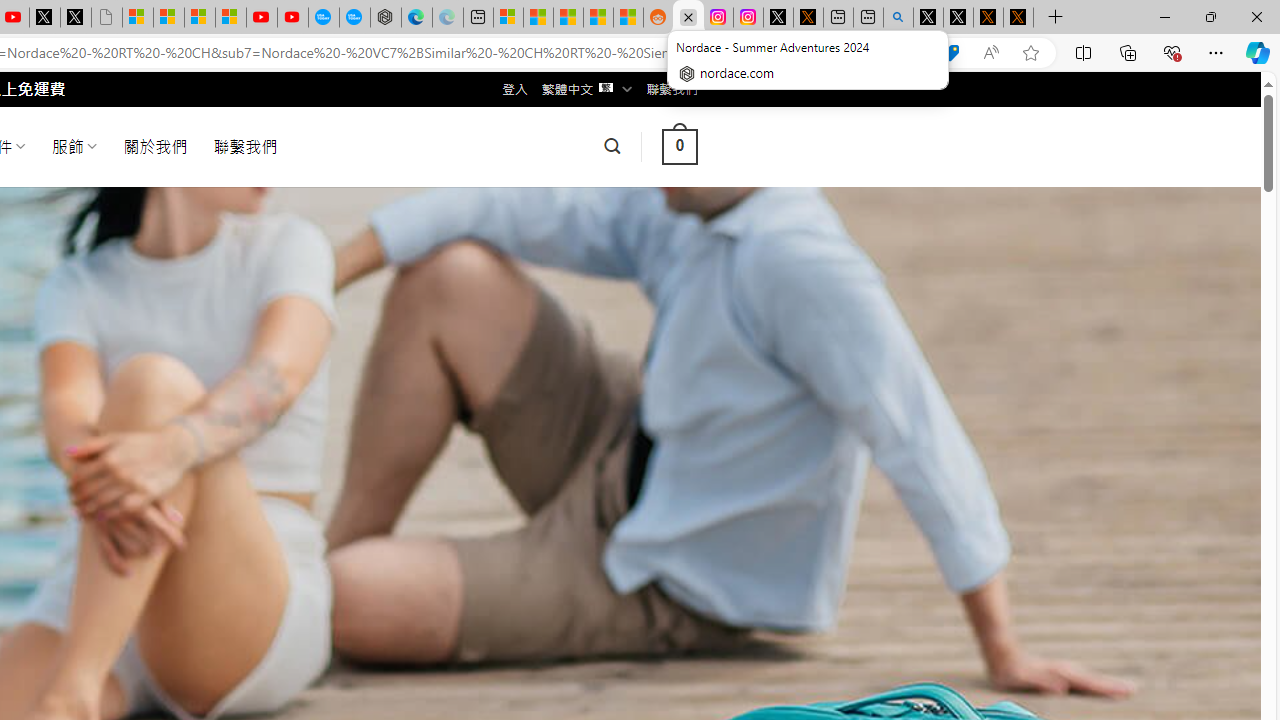  I want to click on X, so click(76, 18).